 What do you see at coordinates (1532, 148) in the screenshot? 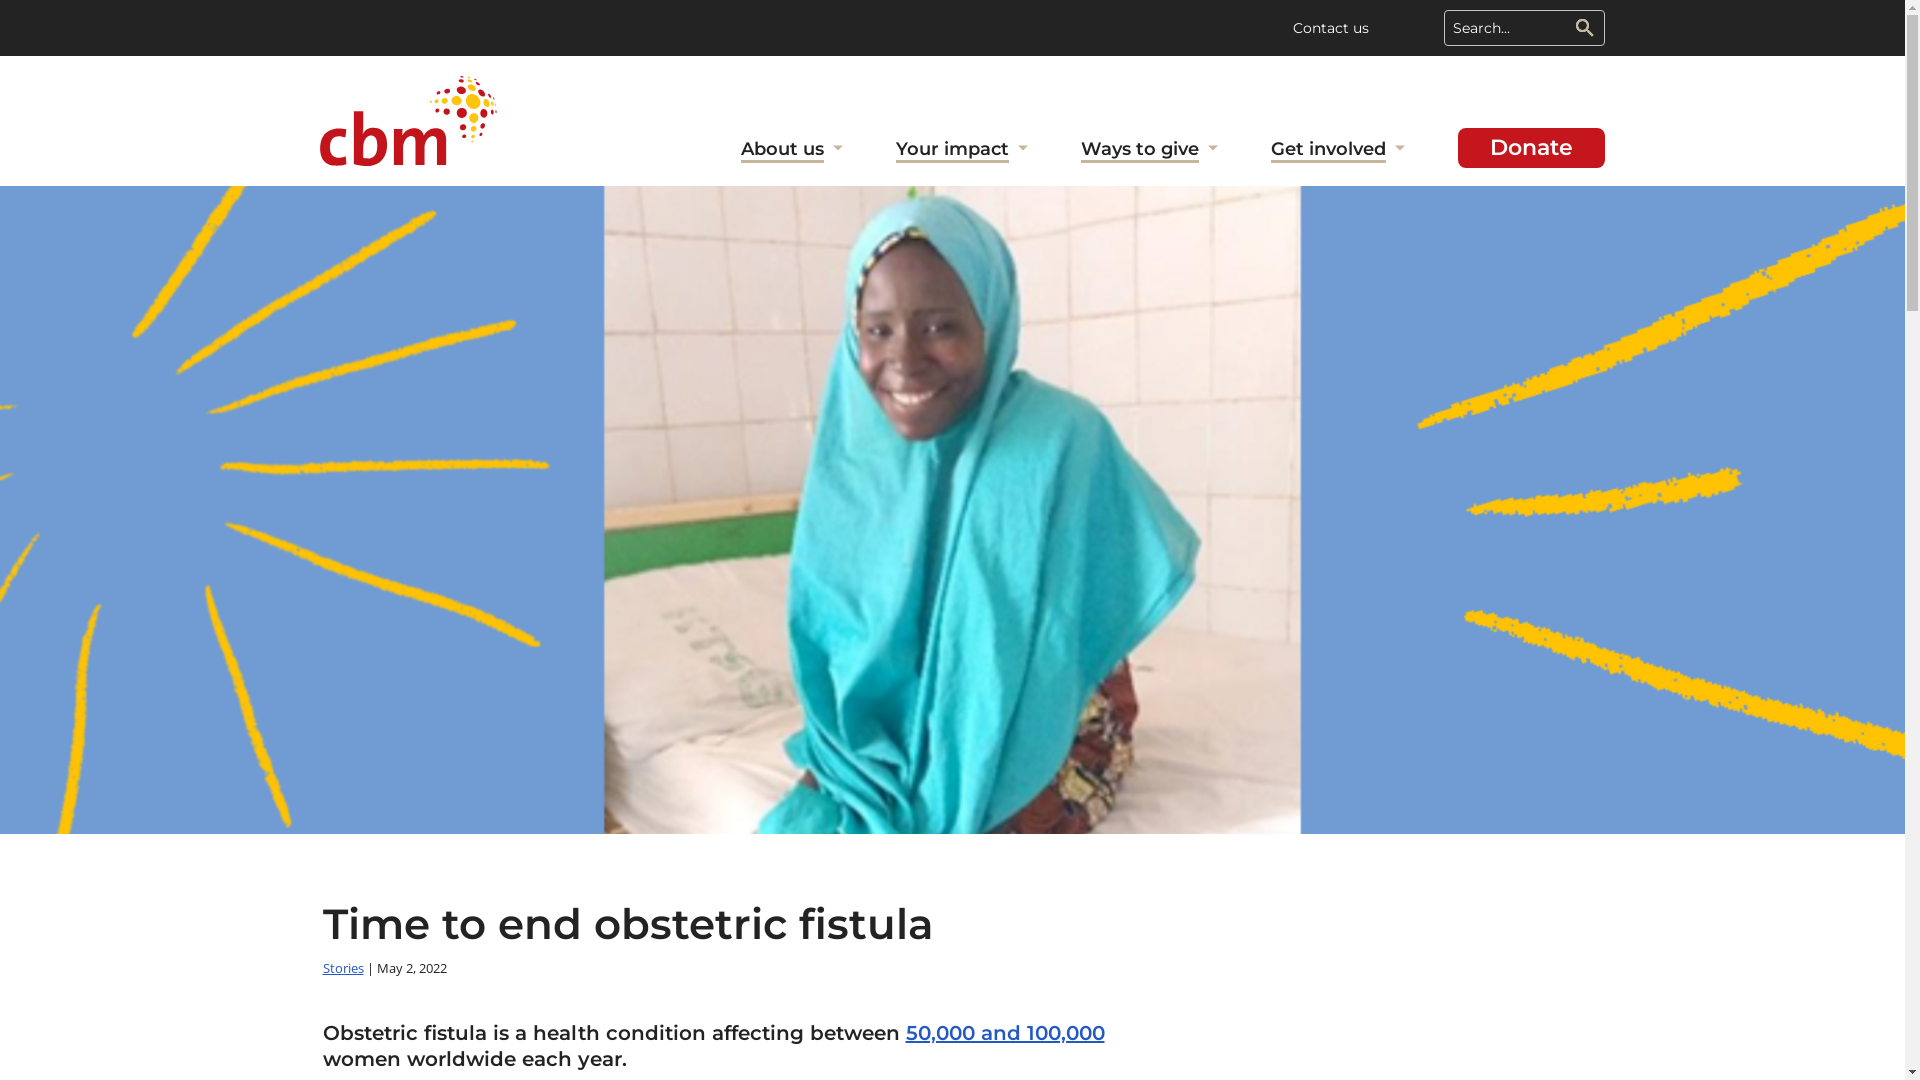
I see `Donate` at bounding box center [1532, 148].